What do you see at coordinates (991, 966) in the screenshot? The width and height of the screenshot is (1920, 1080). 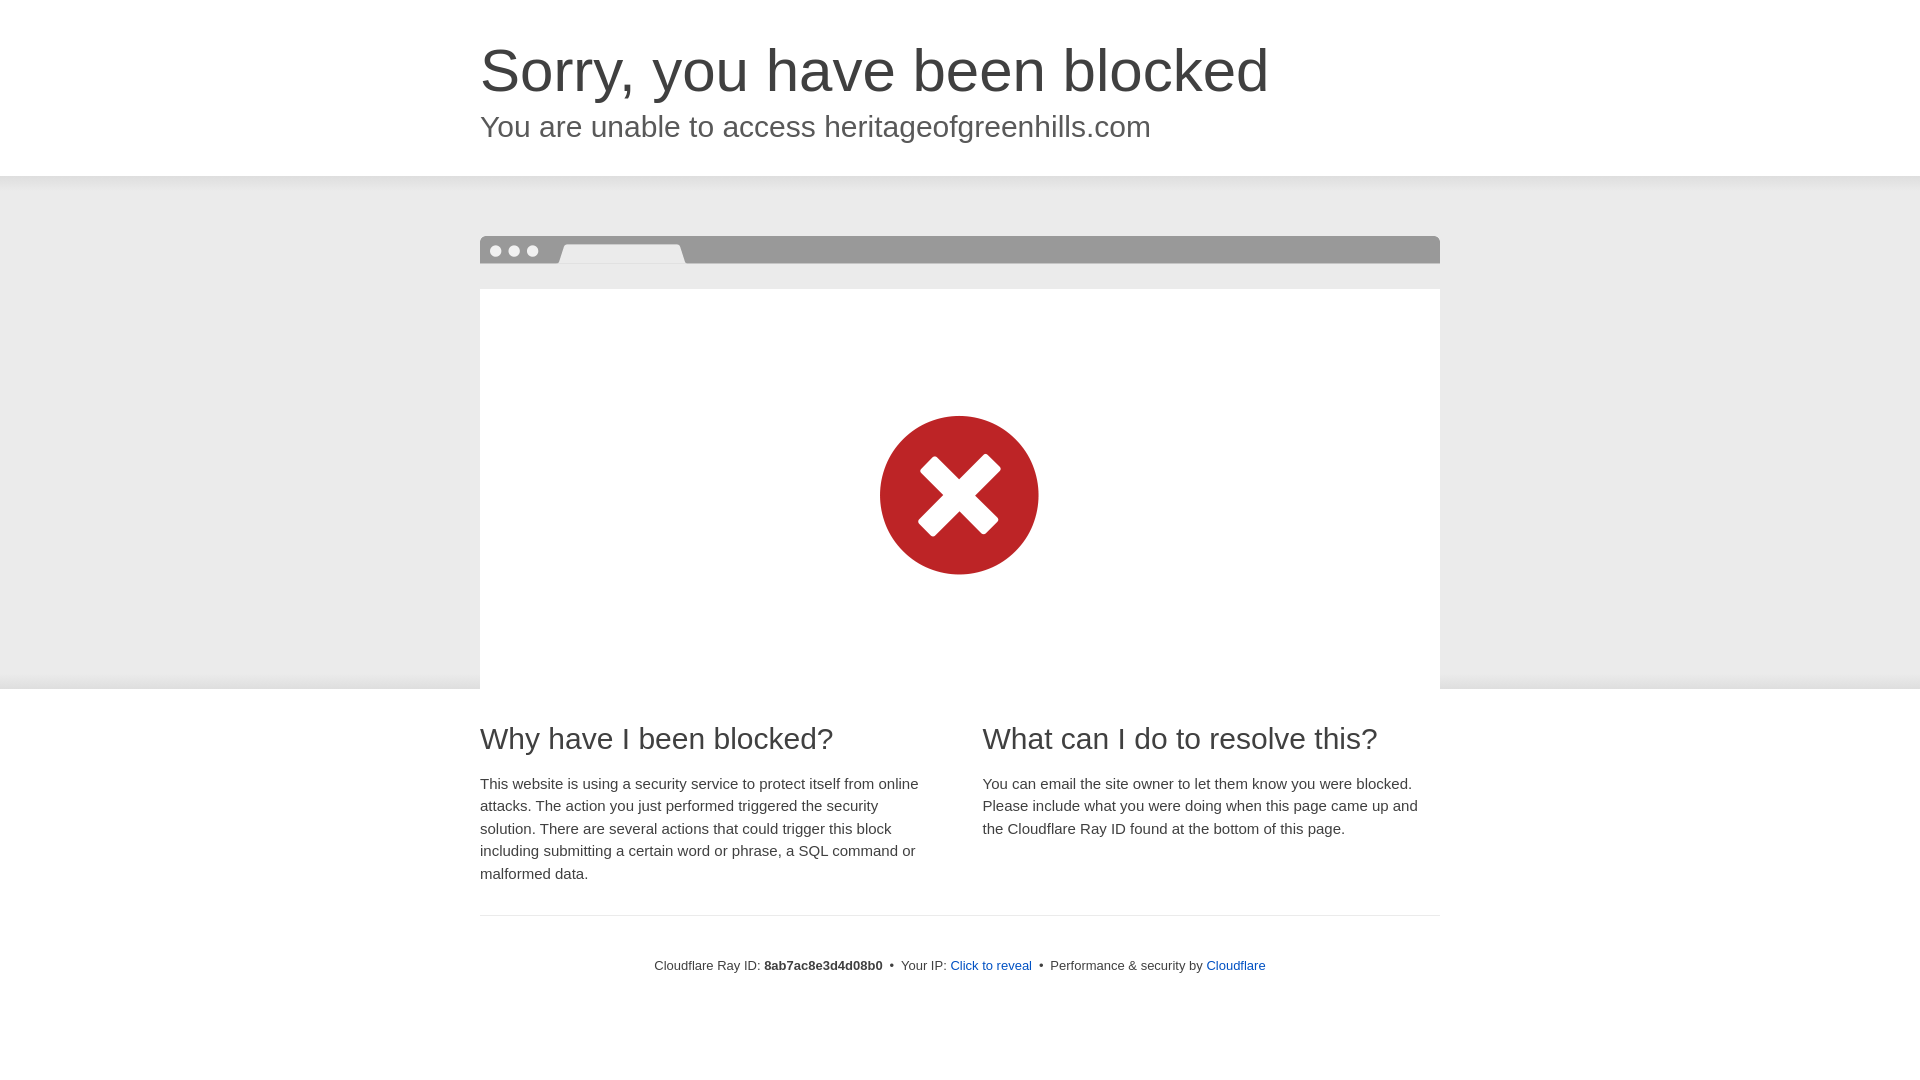 I see `Click to reveal` at bounding box center [991, 966].